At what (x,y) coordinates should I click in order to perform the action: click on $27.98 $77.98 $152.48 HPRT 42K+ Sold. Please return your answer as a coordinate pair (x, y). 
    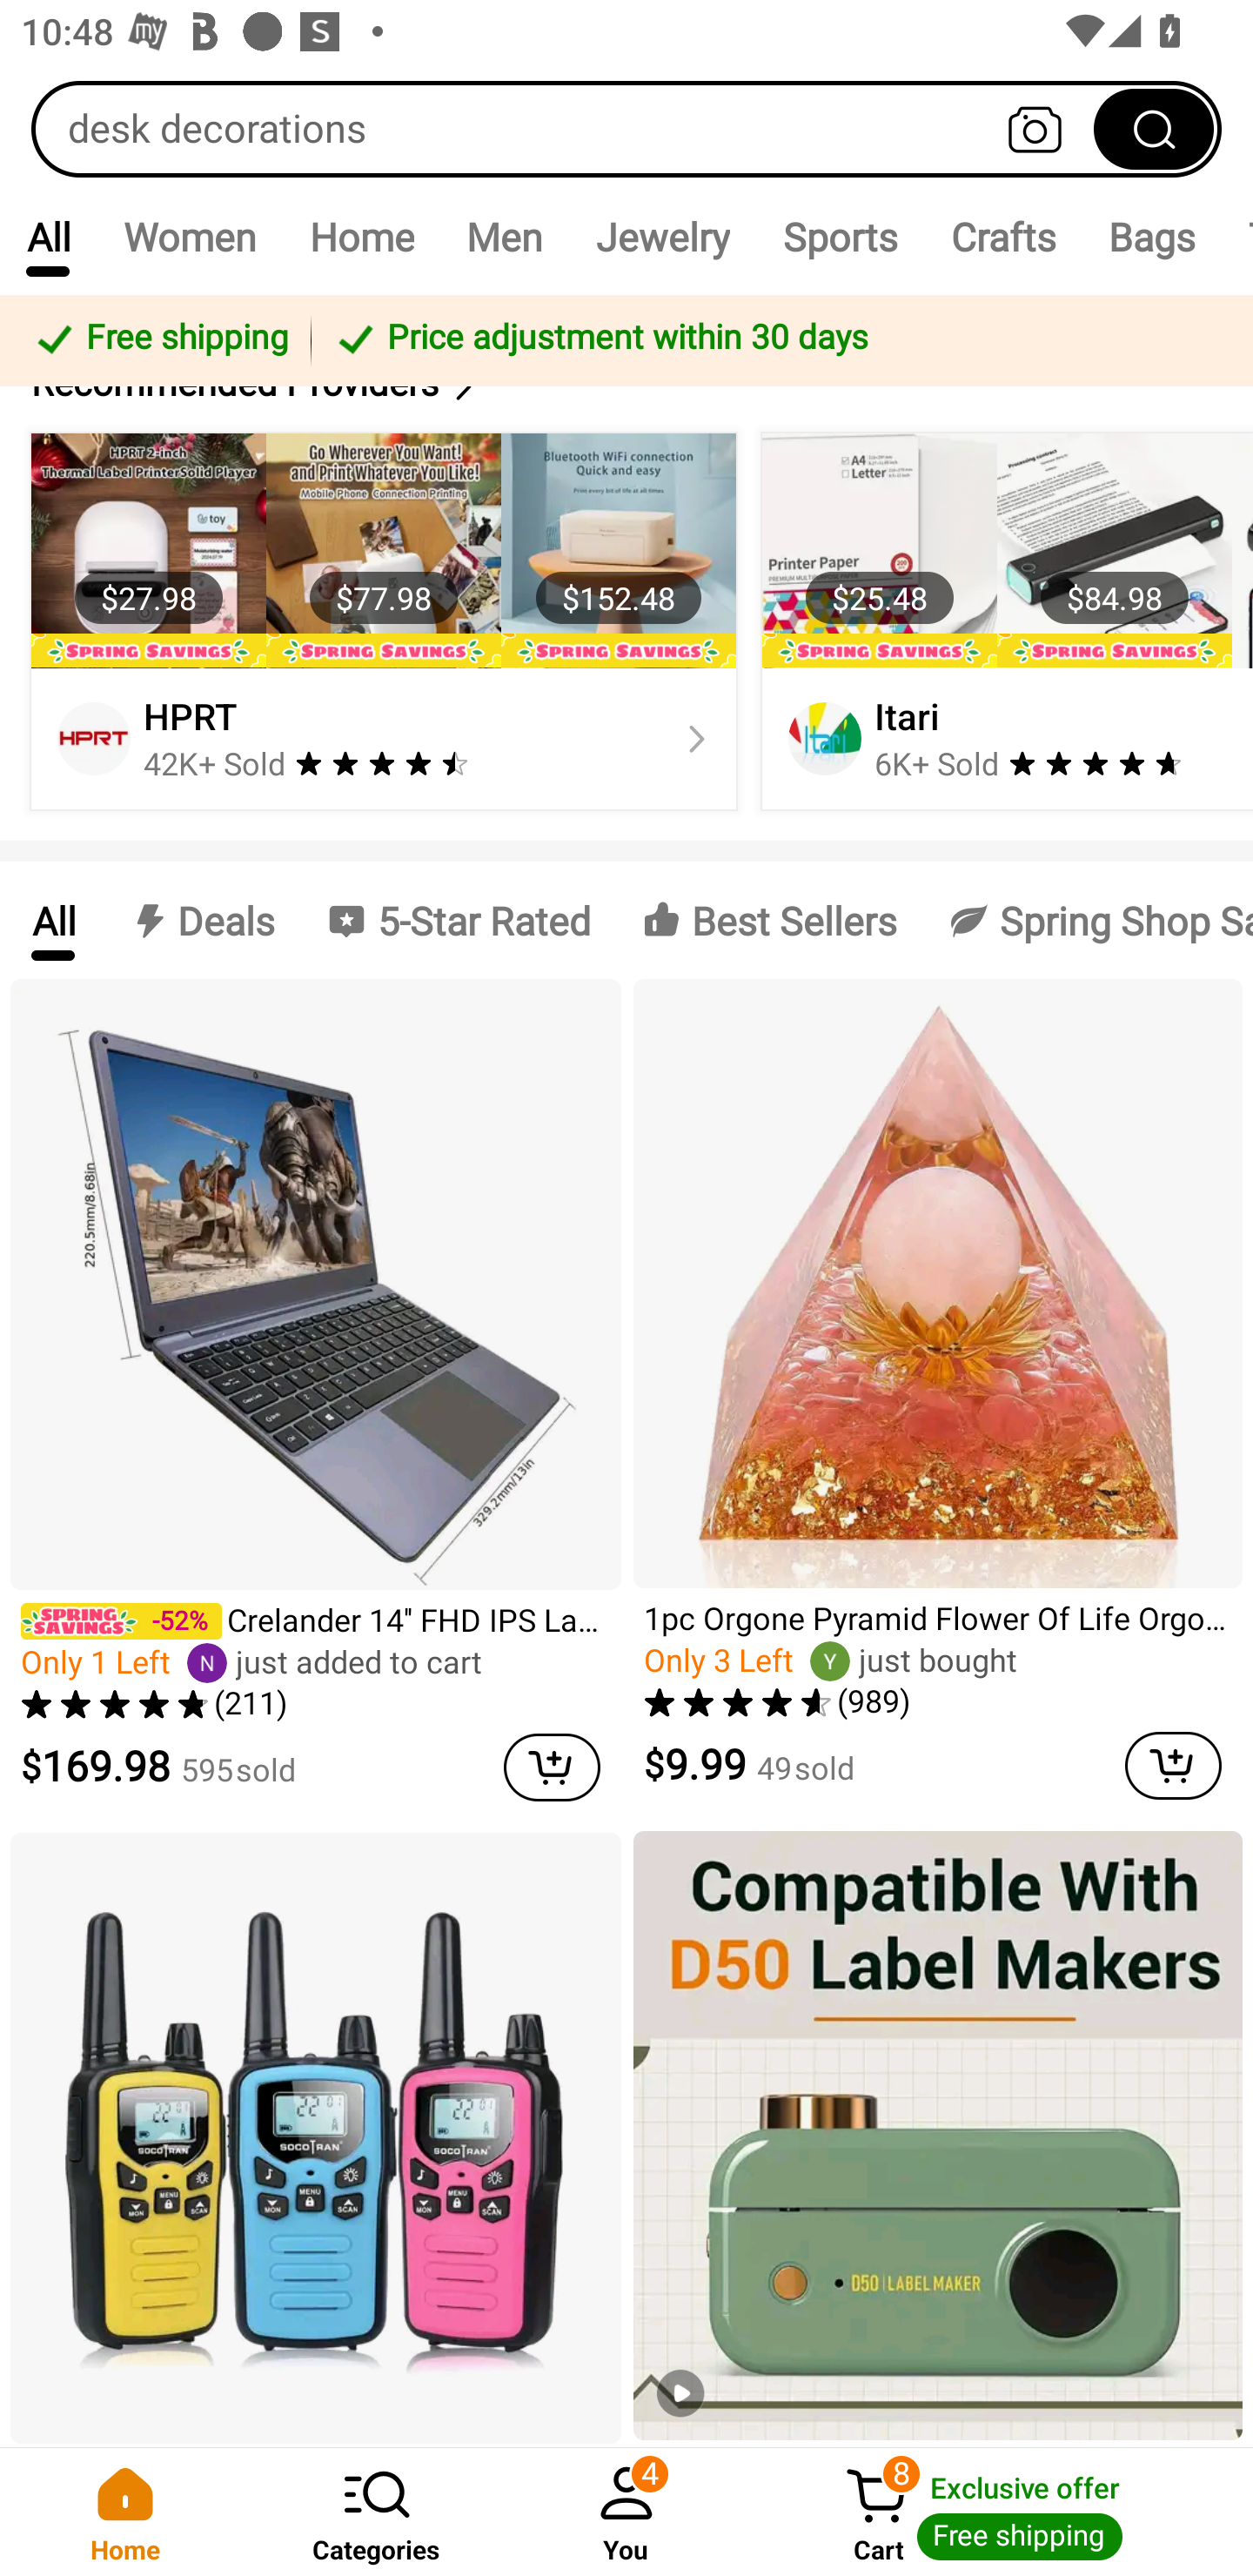
    Looking at the image, I should click on (384, 621).